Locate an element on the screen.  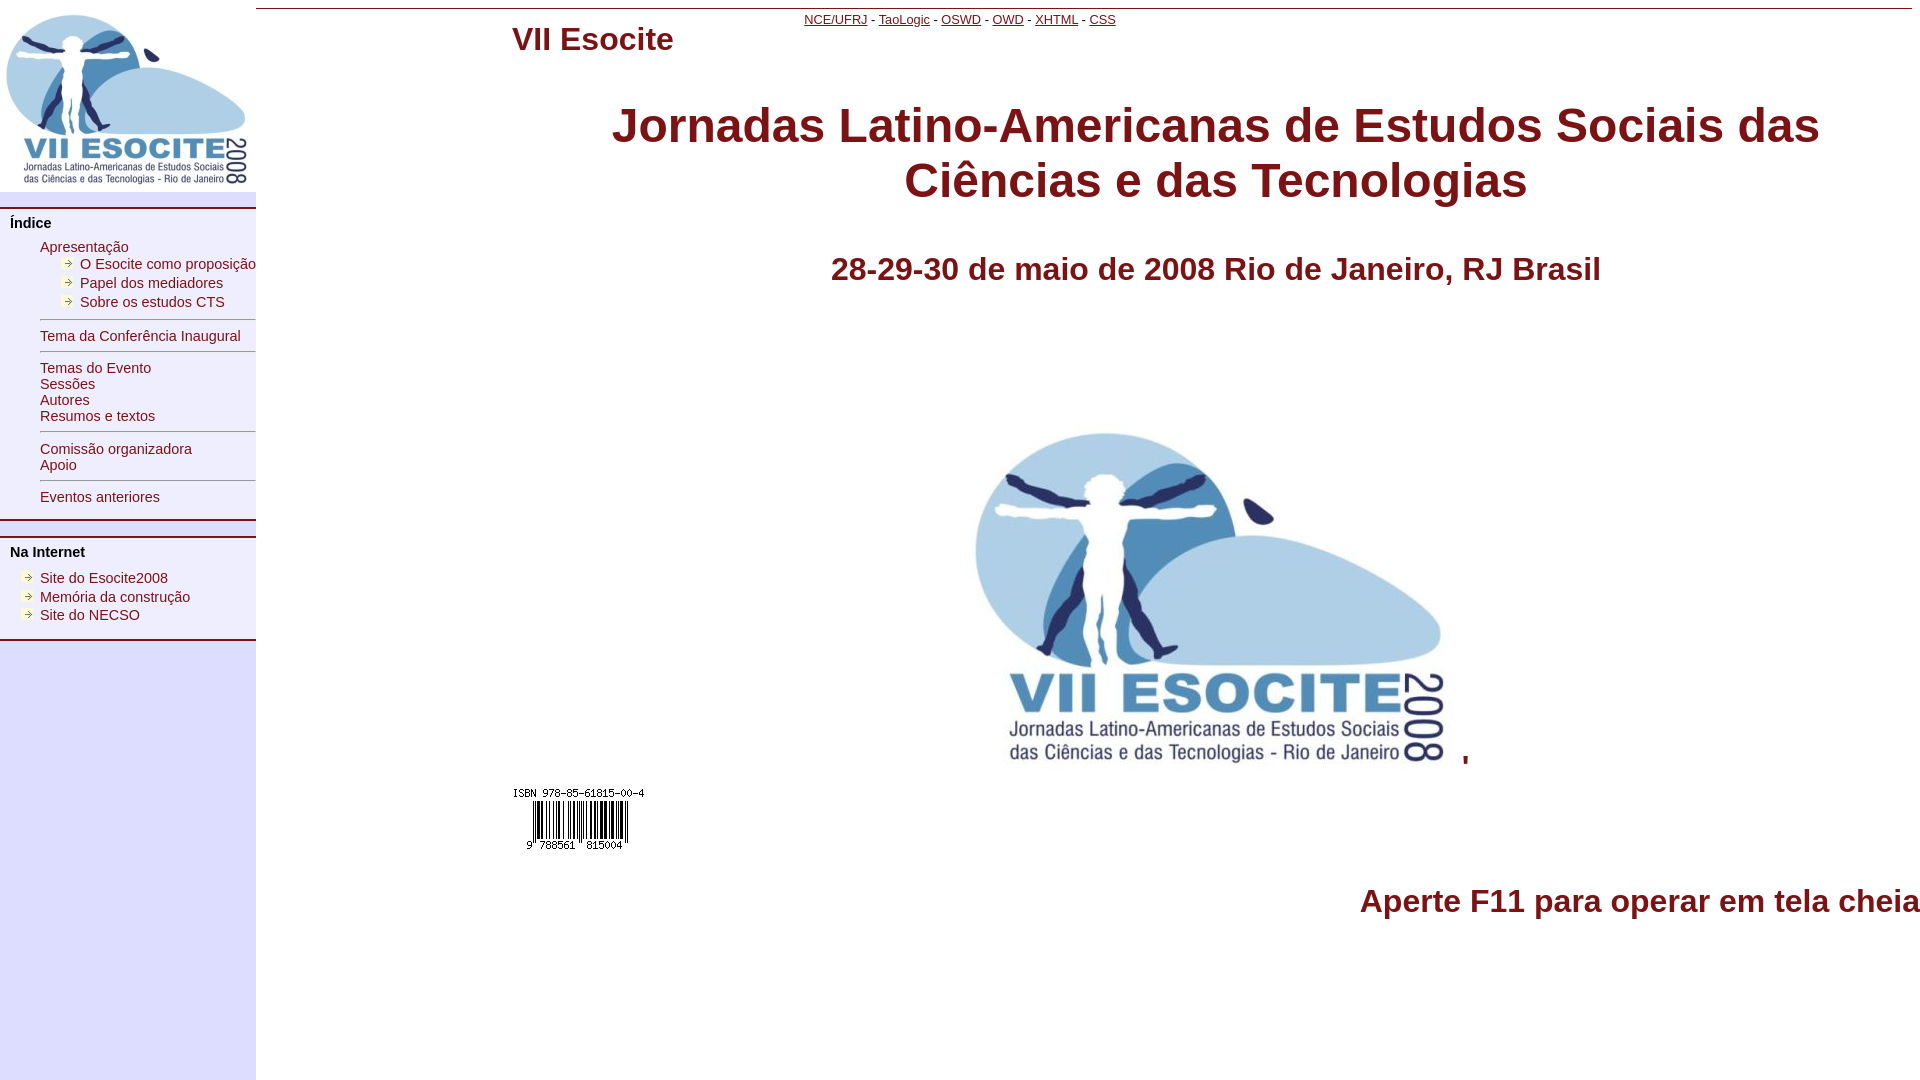
Eventos anteriores is located at coordinates (100, 497).